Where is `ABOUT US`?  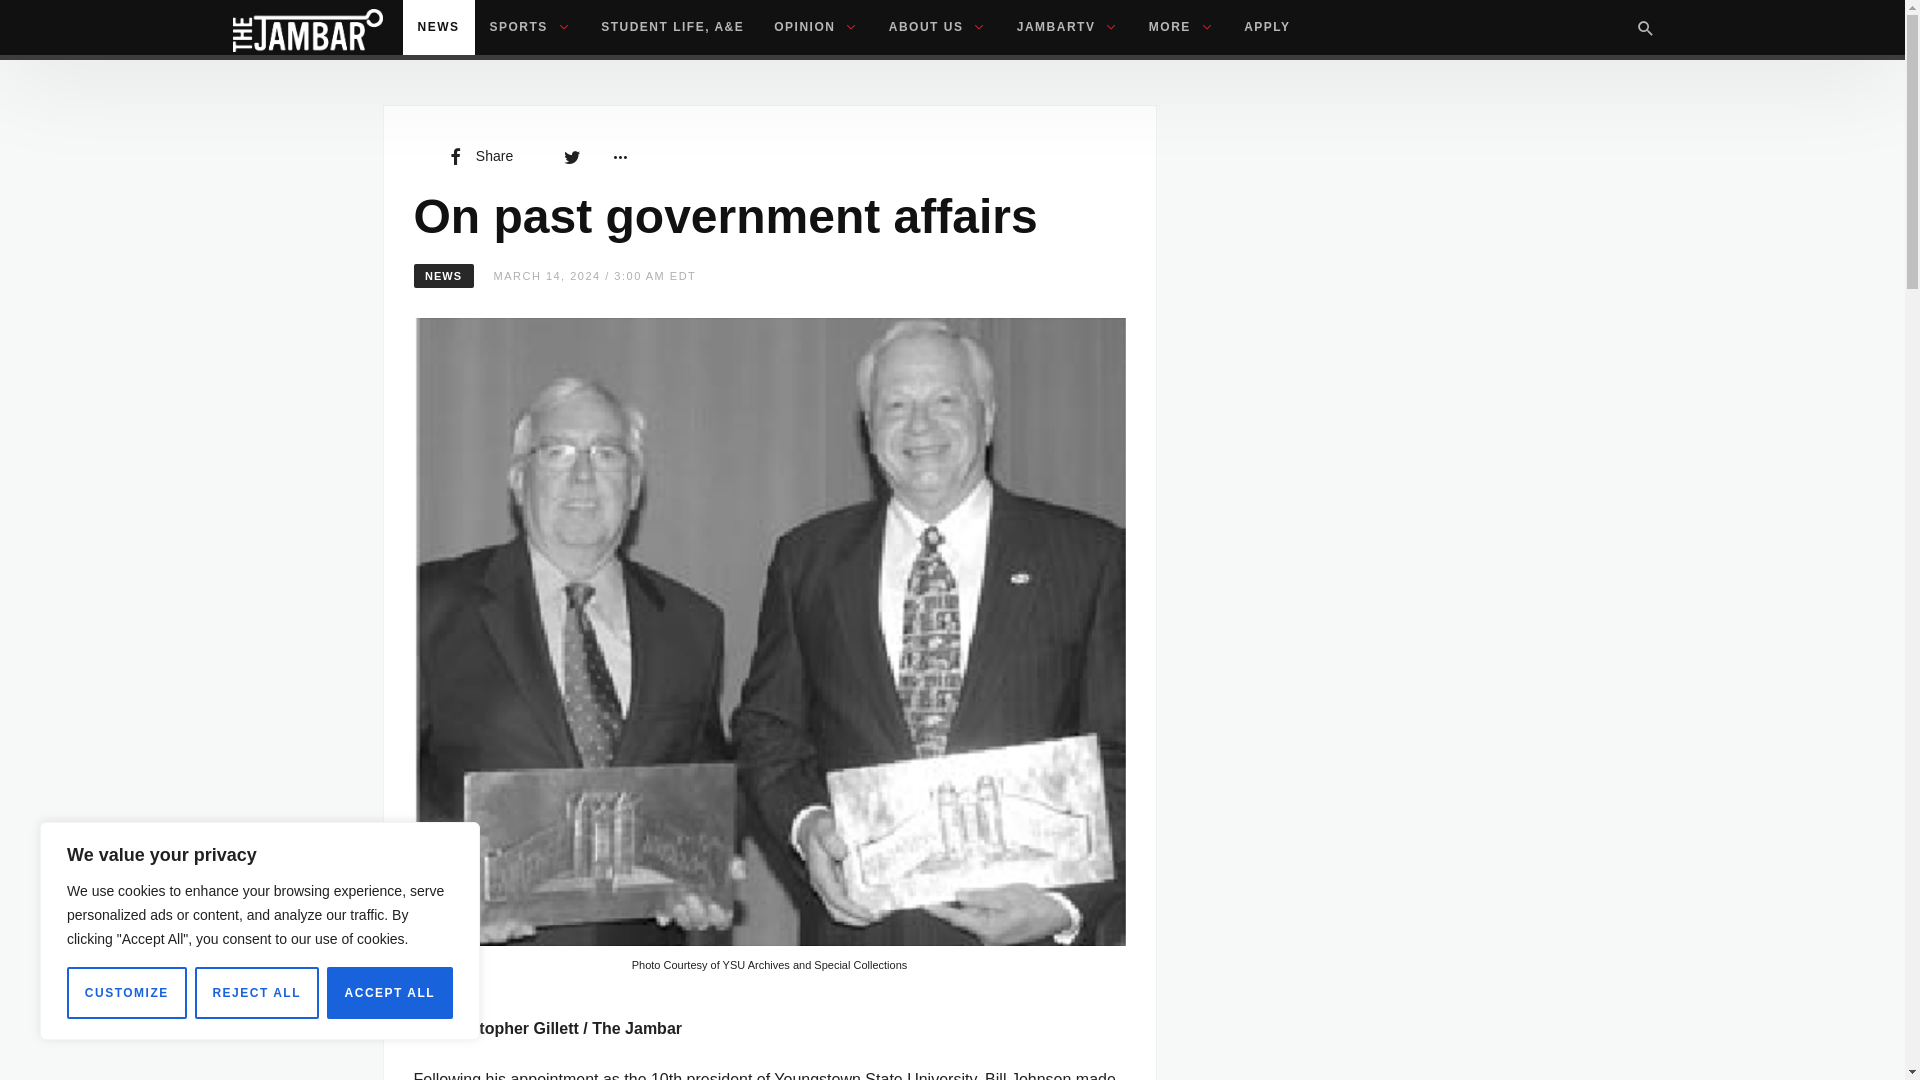 ABOUT US is located at coordinates (938, 28).